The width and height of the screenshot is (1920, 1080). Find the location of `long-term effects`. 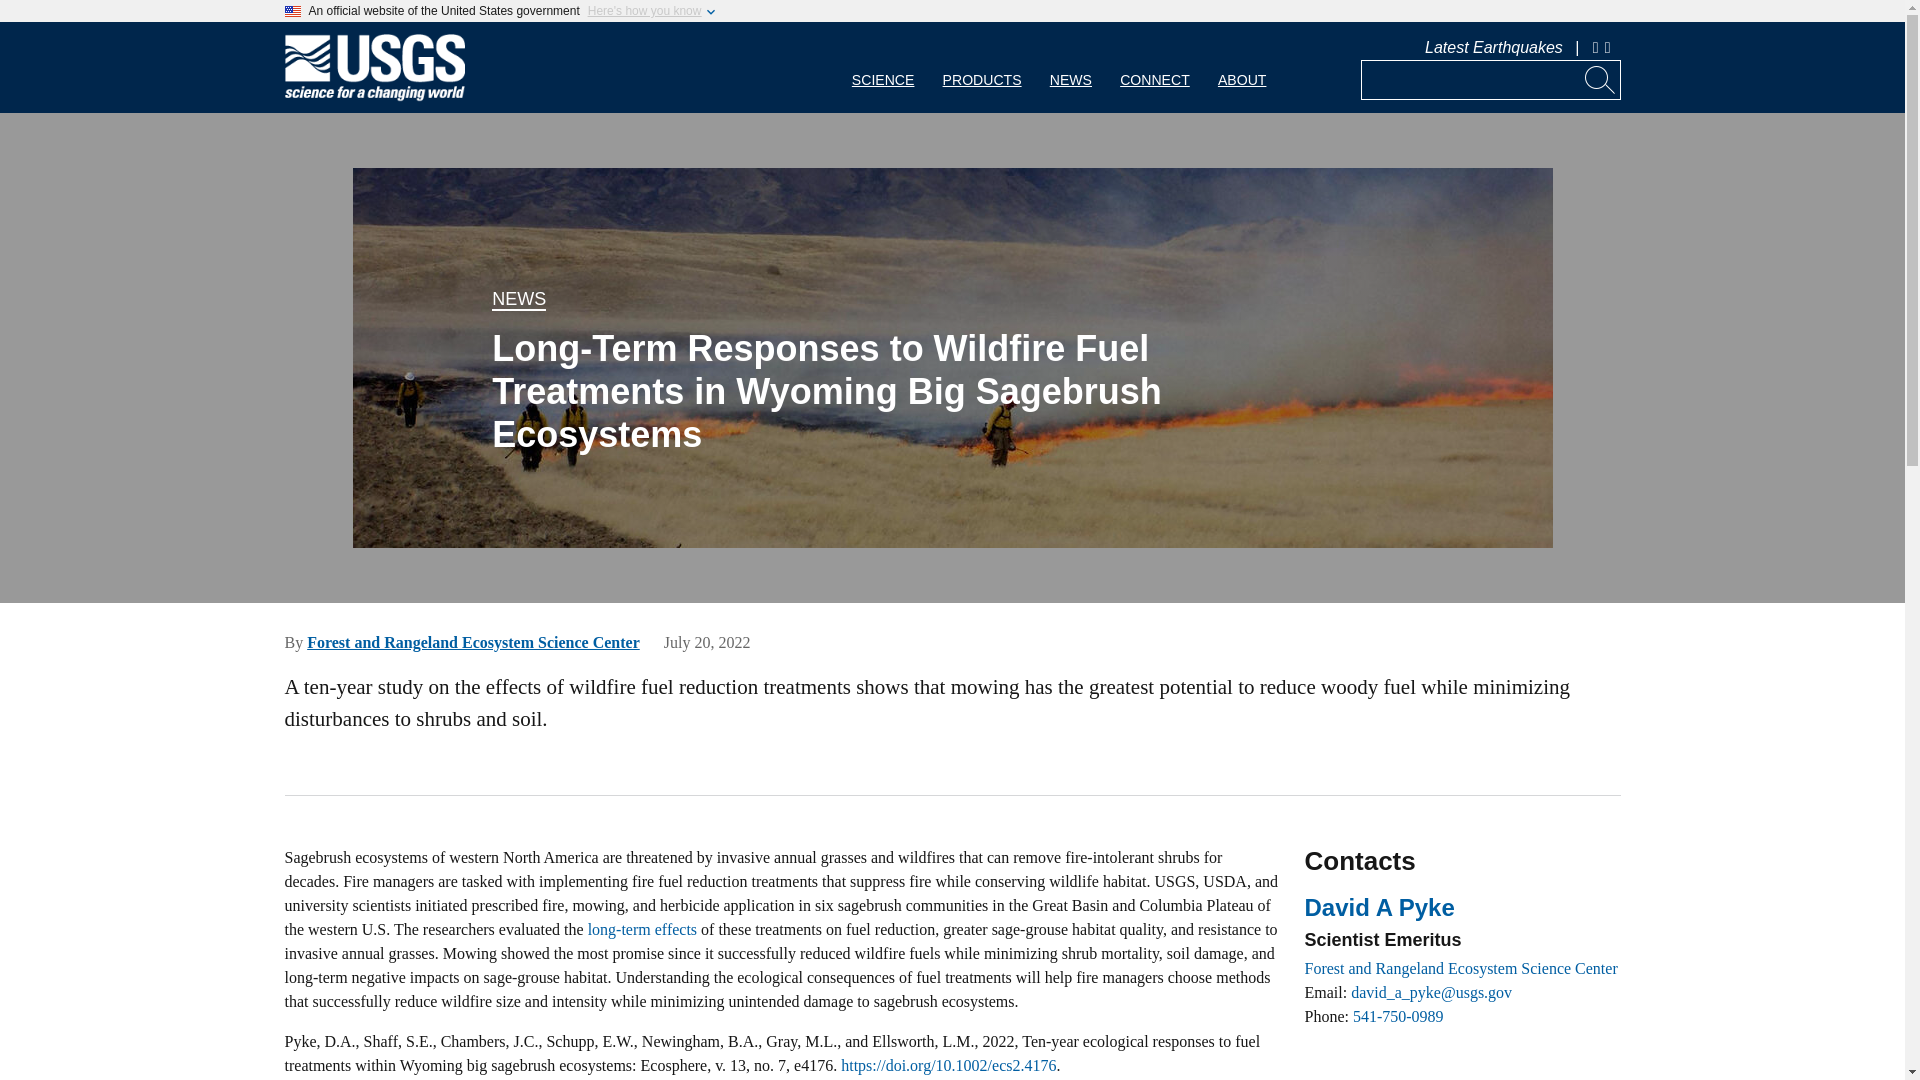

long-term effects is located at coordinates (642, 930).